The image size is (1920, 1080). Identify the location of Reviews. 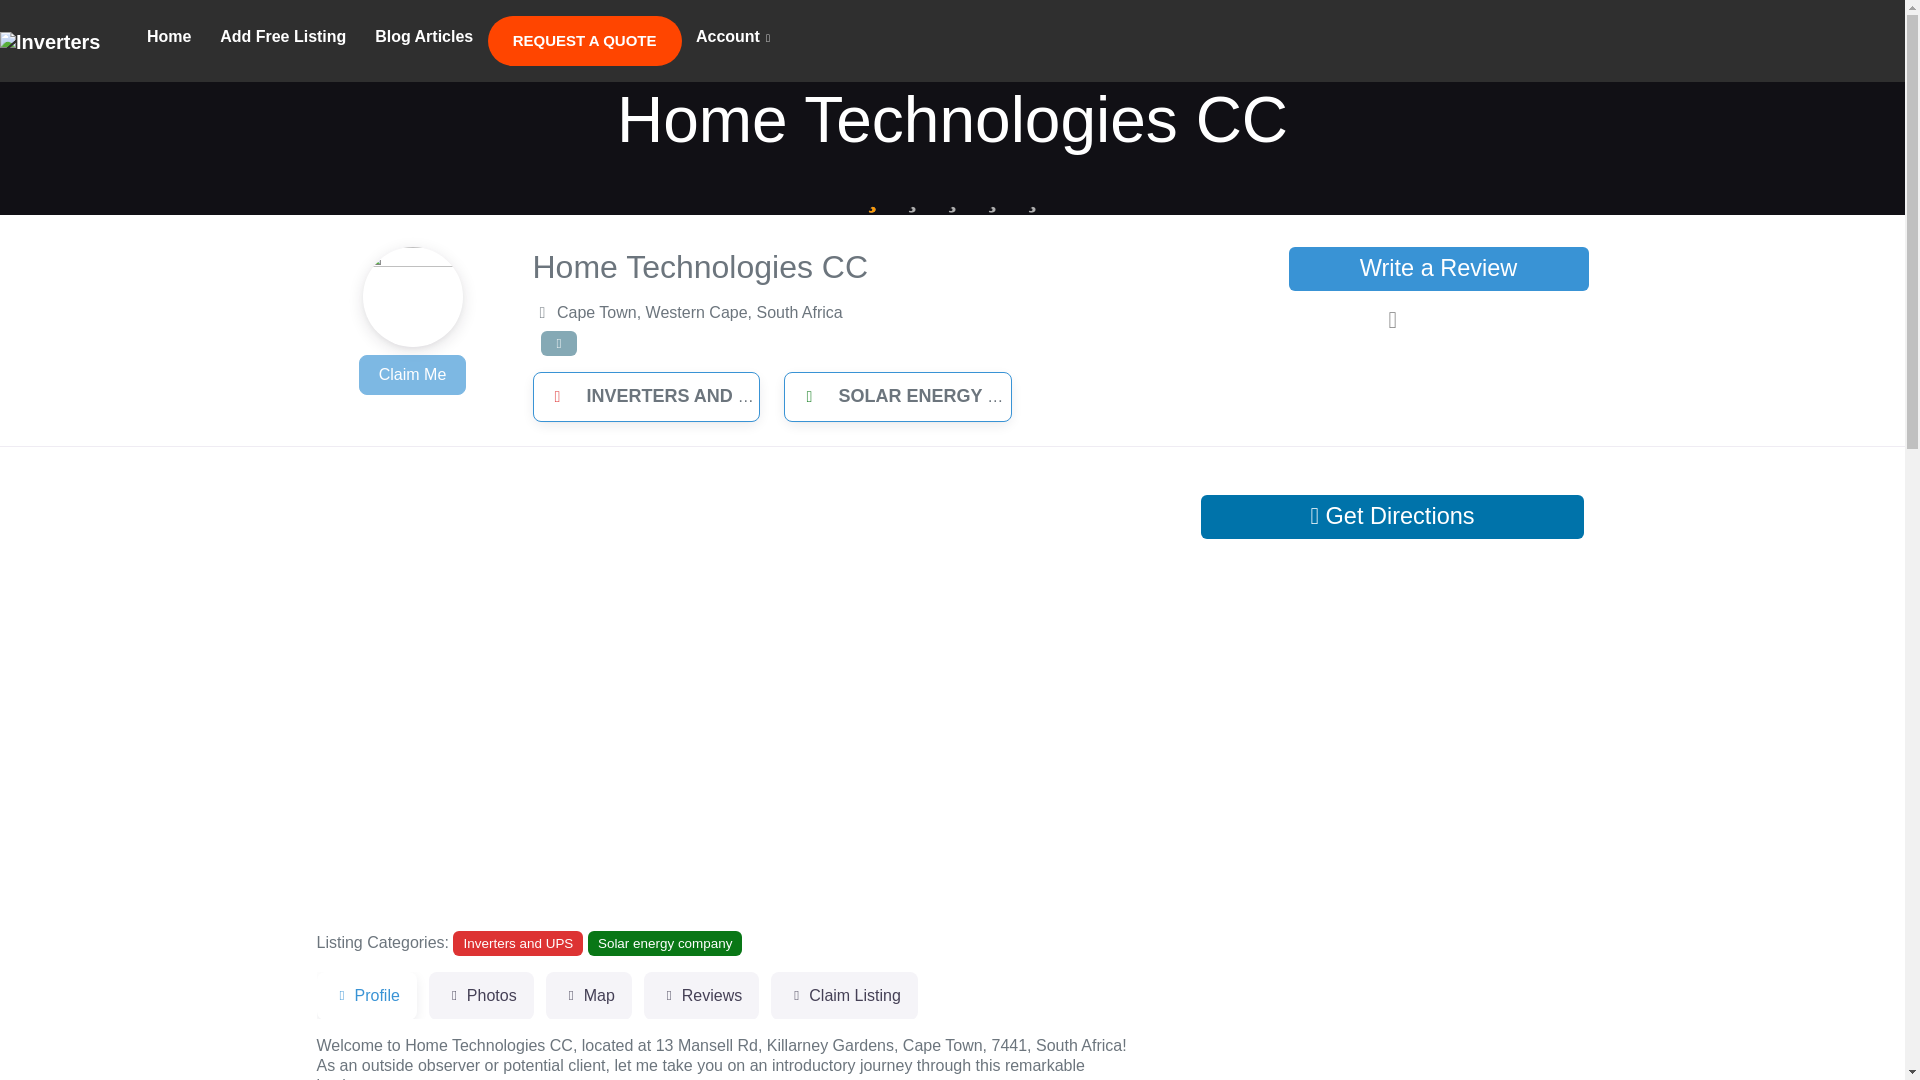
(700, 996).